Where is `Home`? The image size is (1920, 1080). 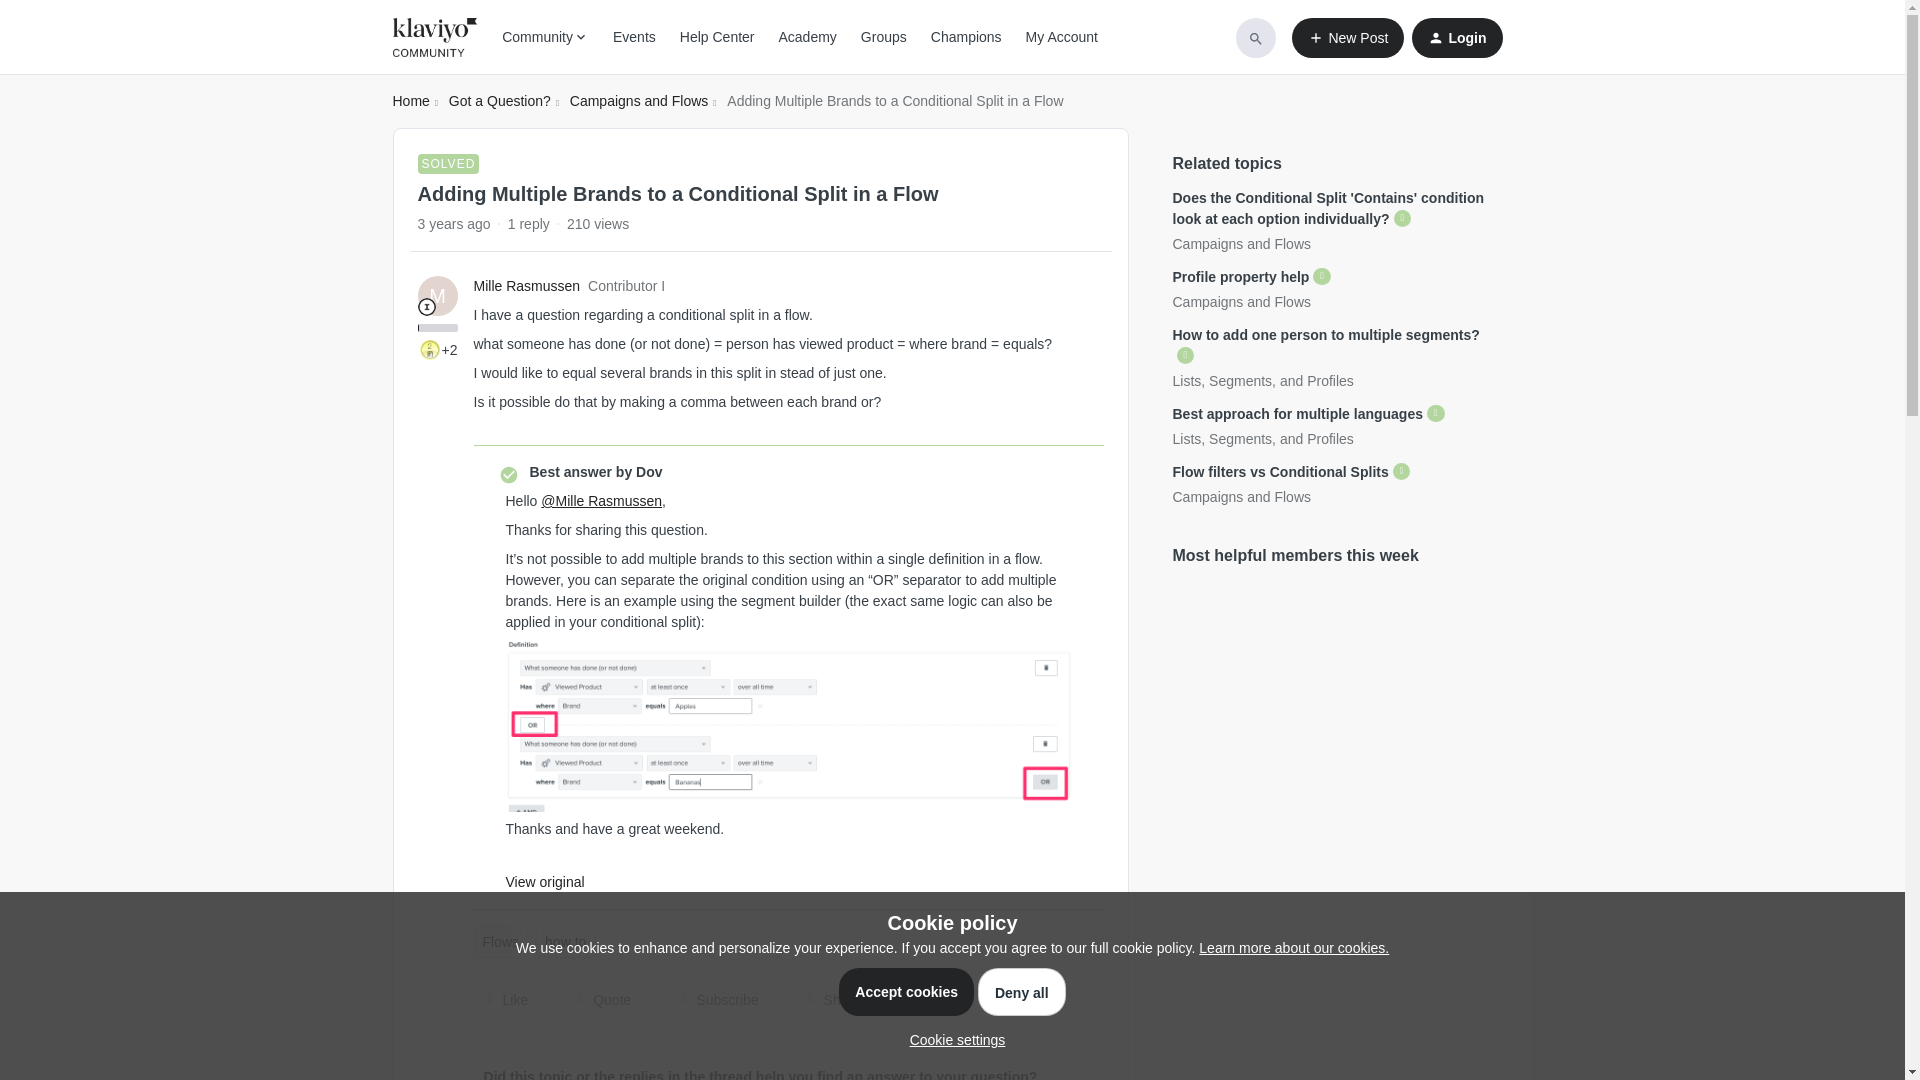
Home is located at coordinates (410, 101).